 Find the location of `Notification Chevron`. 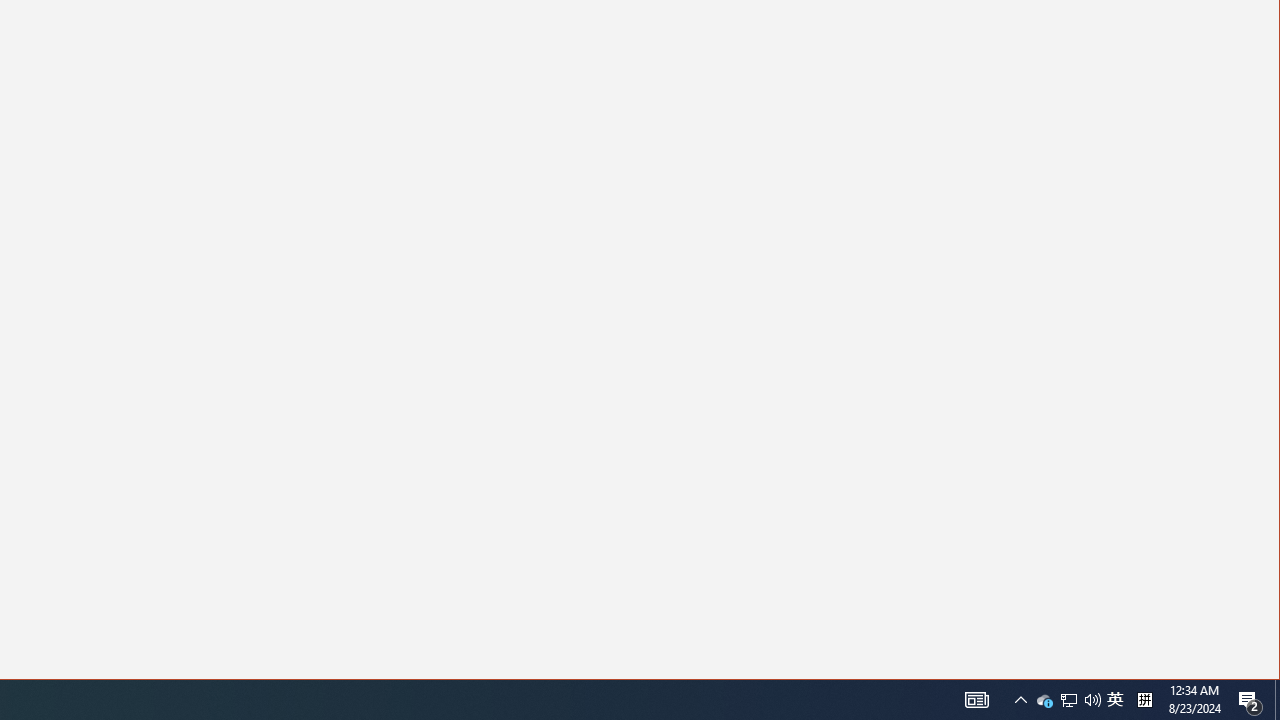

Notification Chevron is located at coordinates (1068, 700).